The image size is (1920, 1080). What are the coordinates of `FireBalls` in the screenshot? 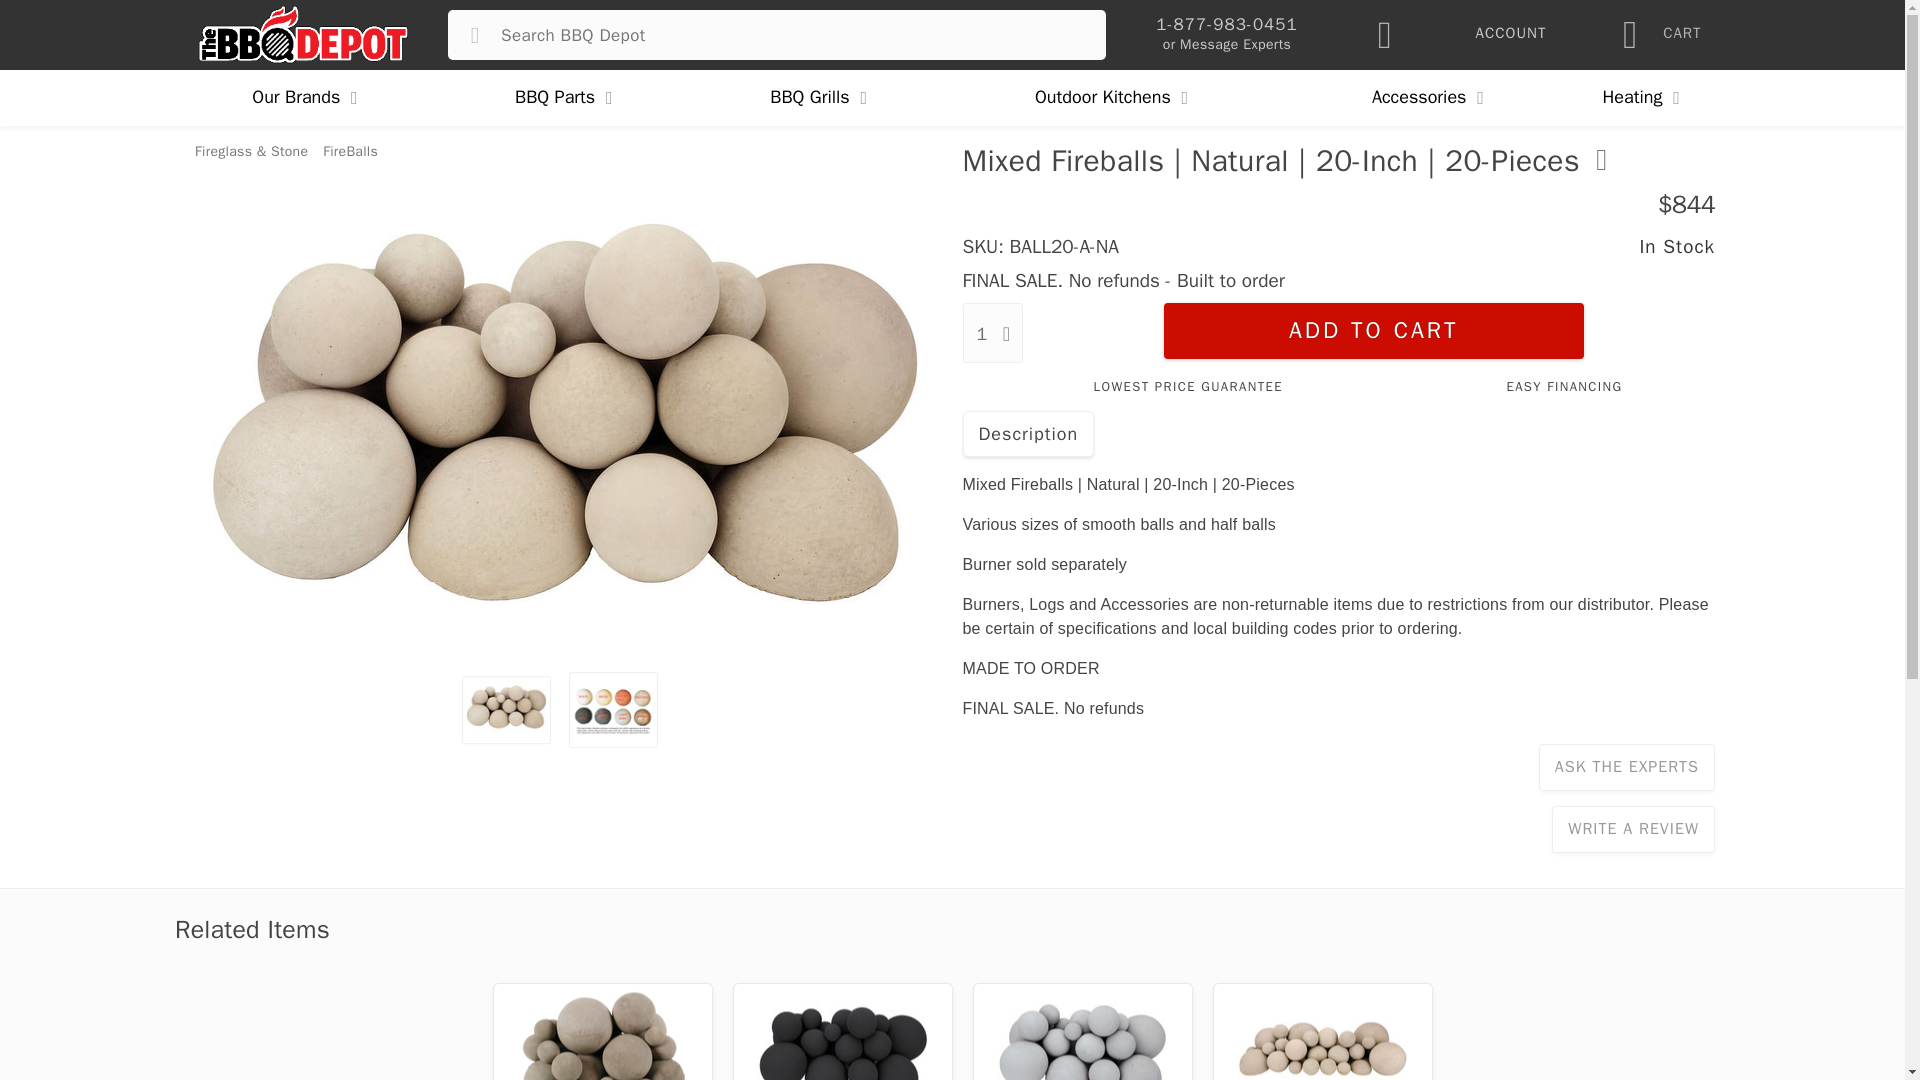 It's located at (350, 150).